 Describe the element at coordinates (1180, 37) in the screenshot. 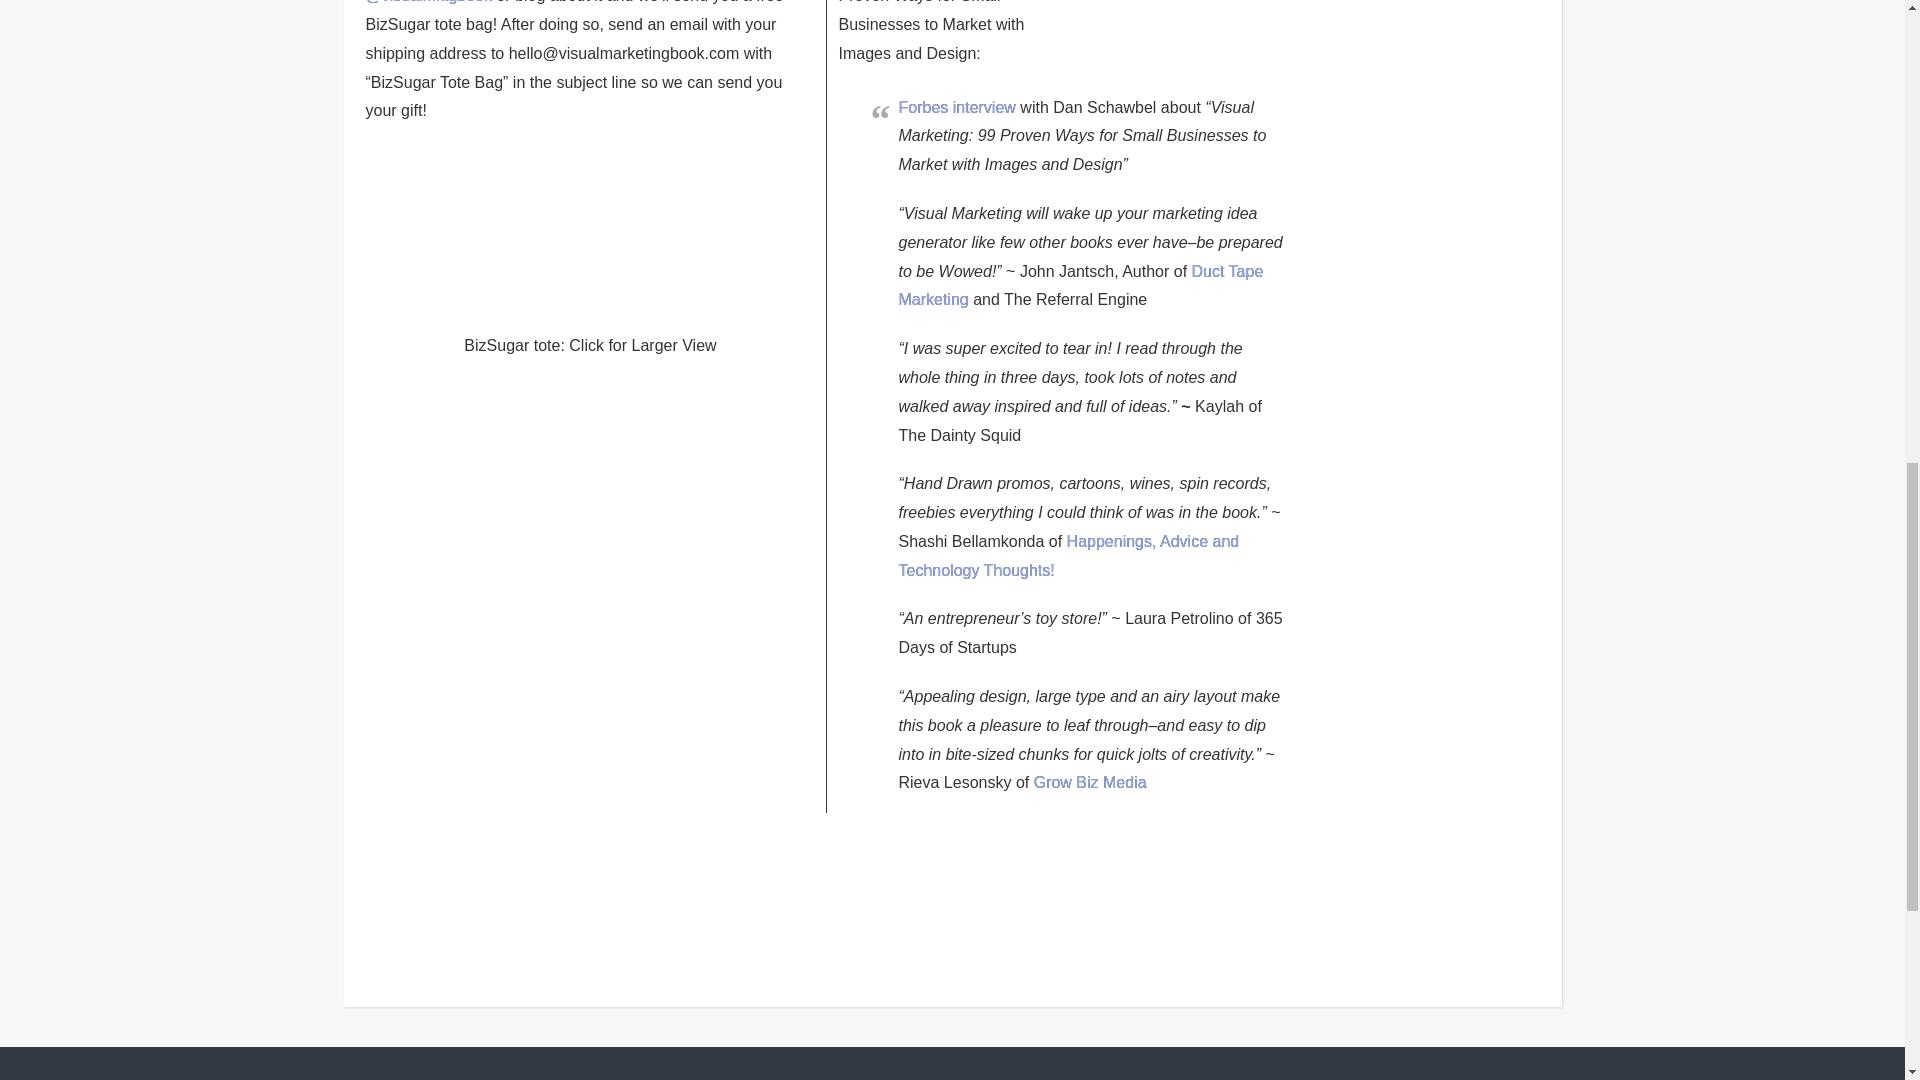

I see `Dainty Squid Review` at that location.